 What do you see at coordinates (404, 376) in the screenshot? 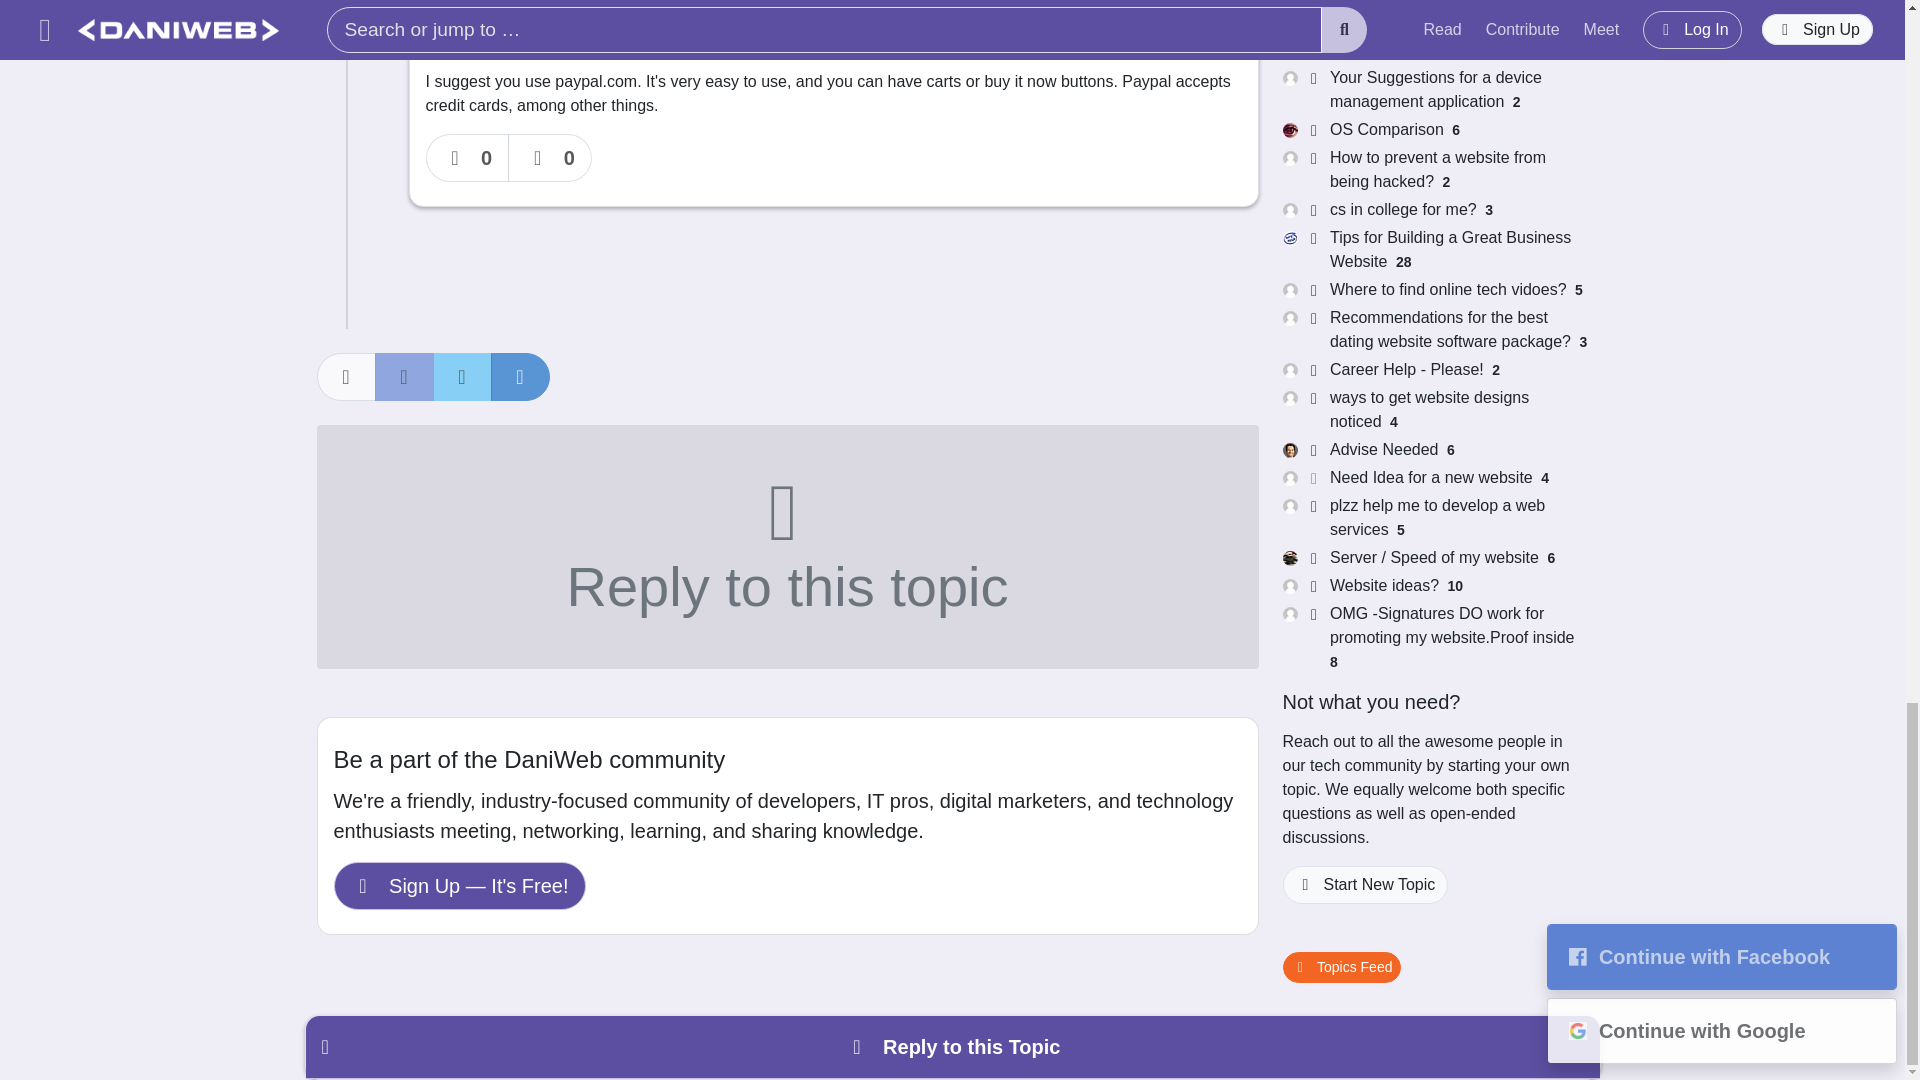
I see `Facebook` at bounding box center [404, 376].